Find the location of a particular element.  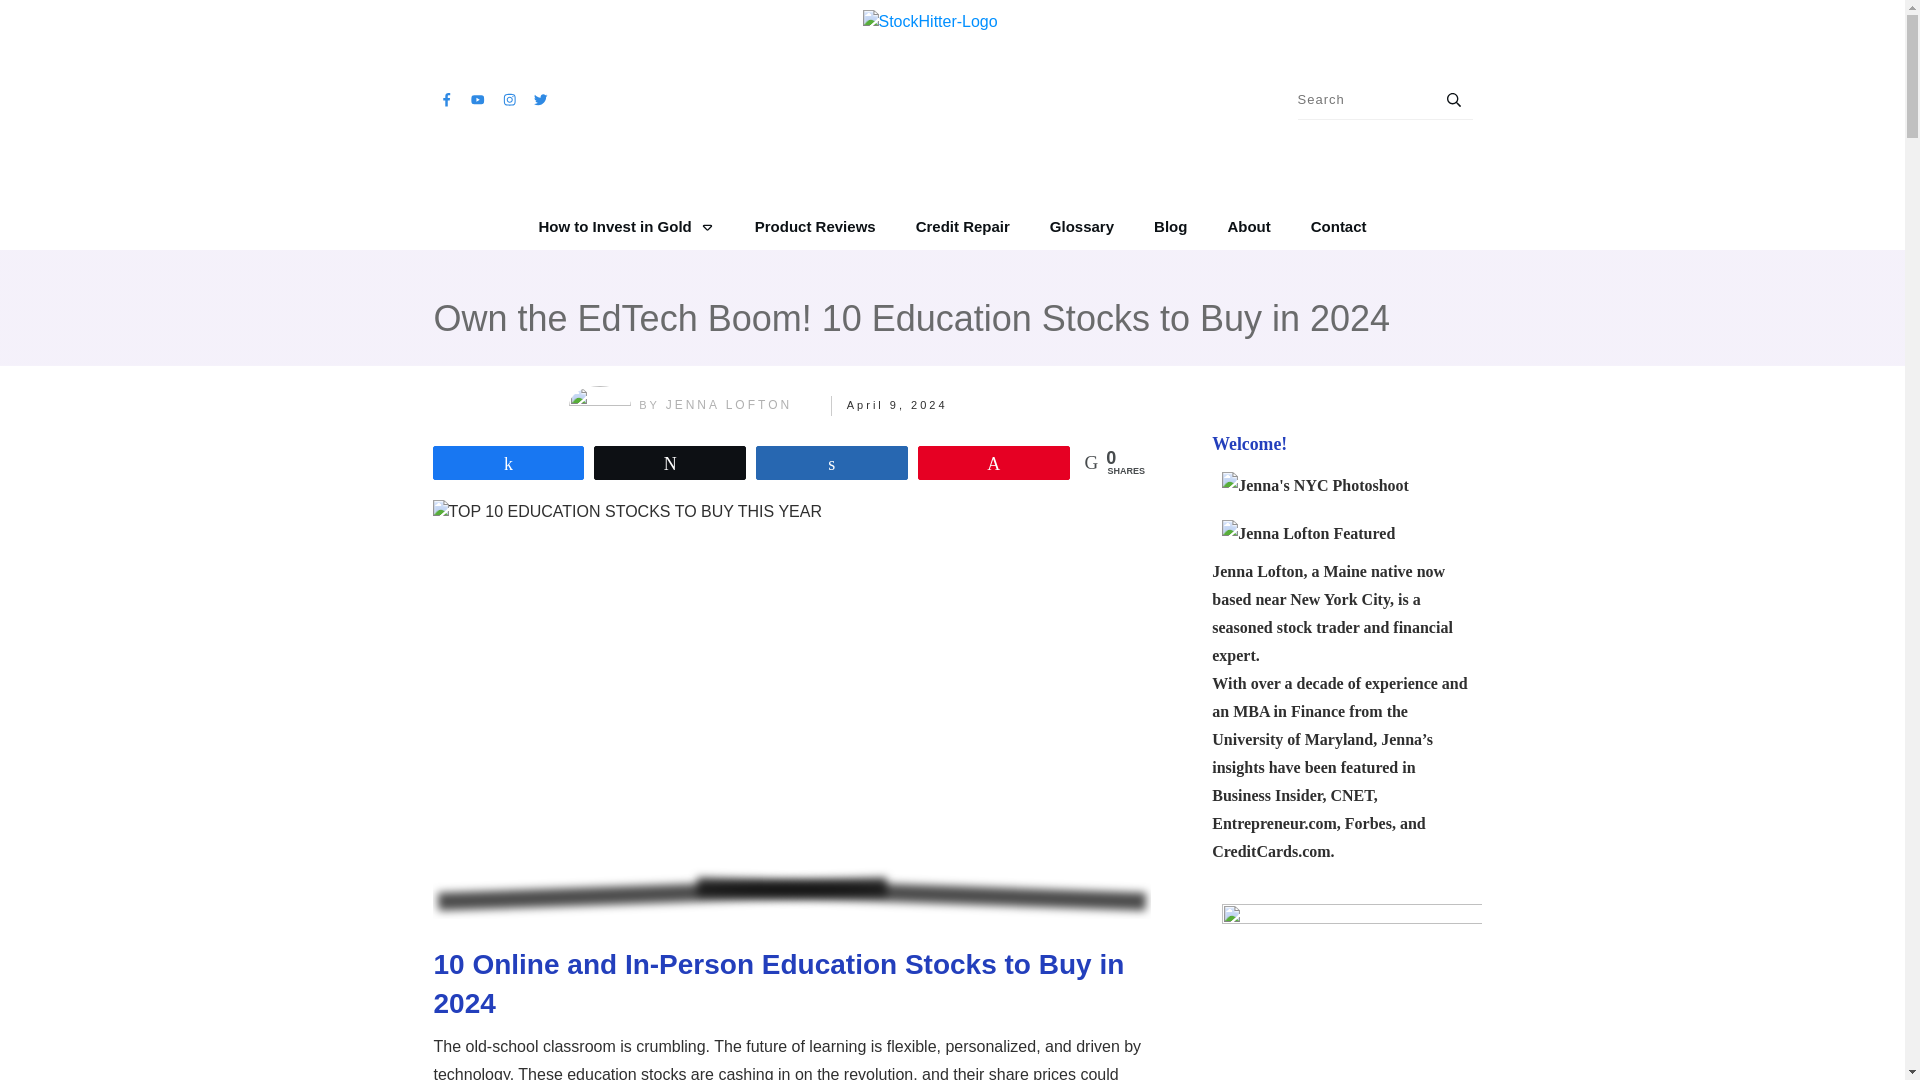

JENNA LOFTON is located at coordinates (728, 404).